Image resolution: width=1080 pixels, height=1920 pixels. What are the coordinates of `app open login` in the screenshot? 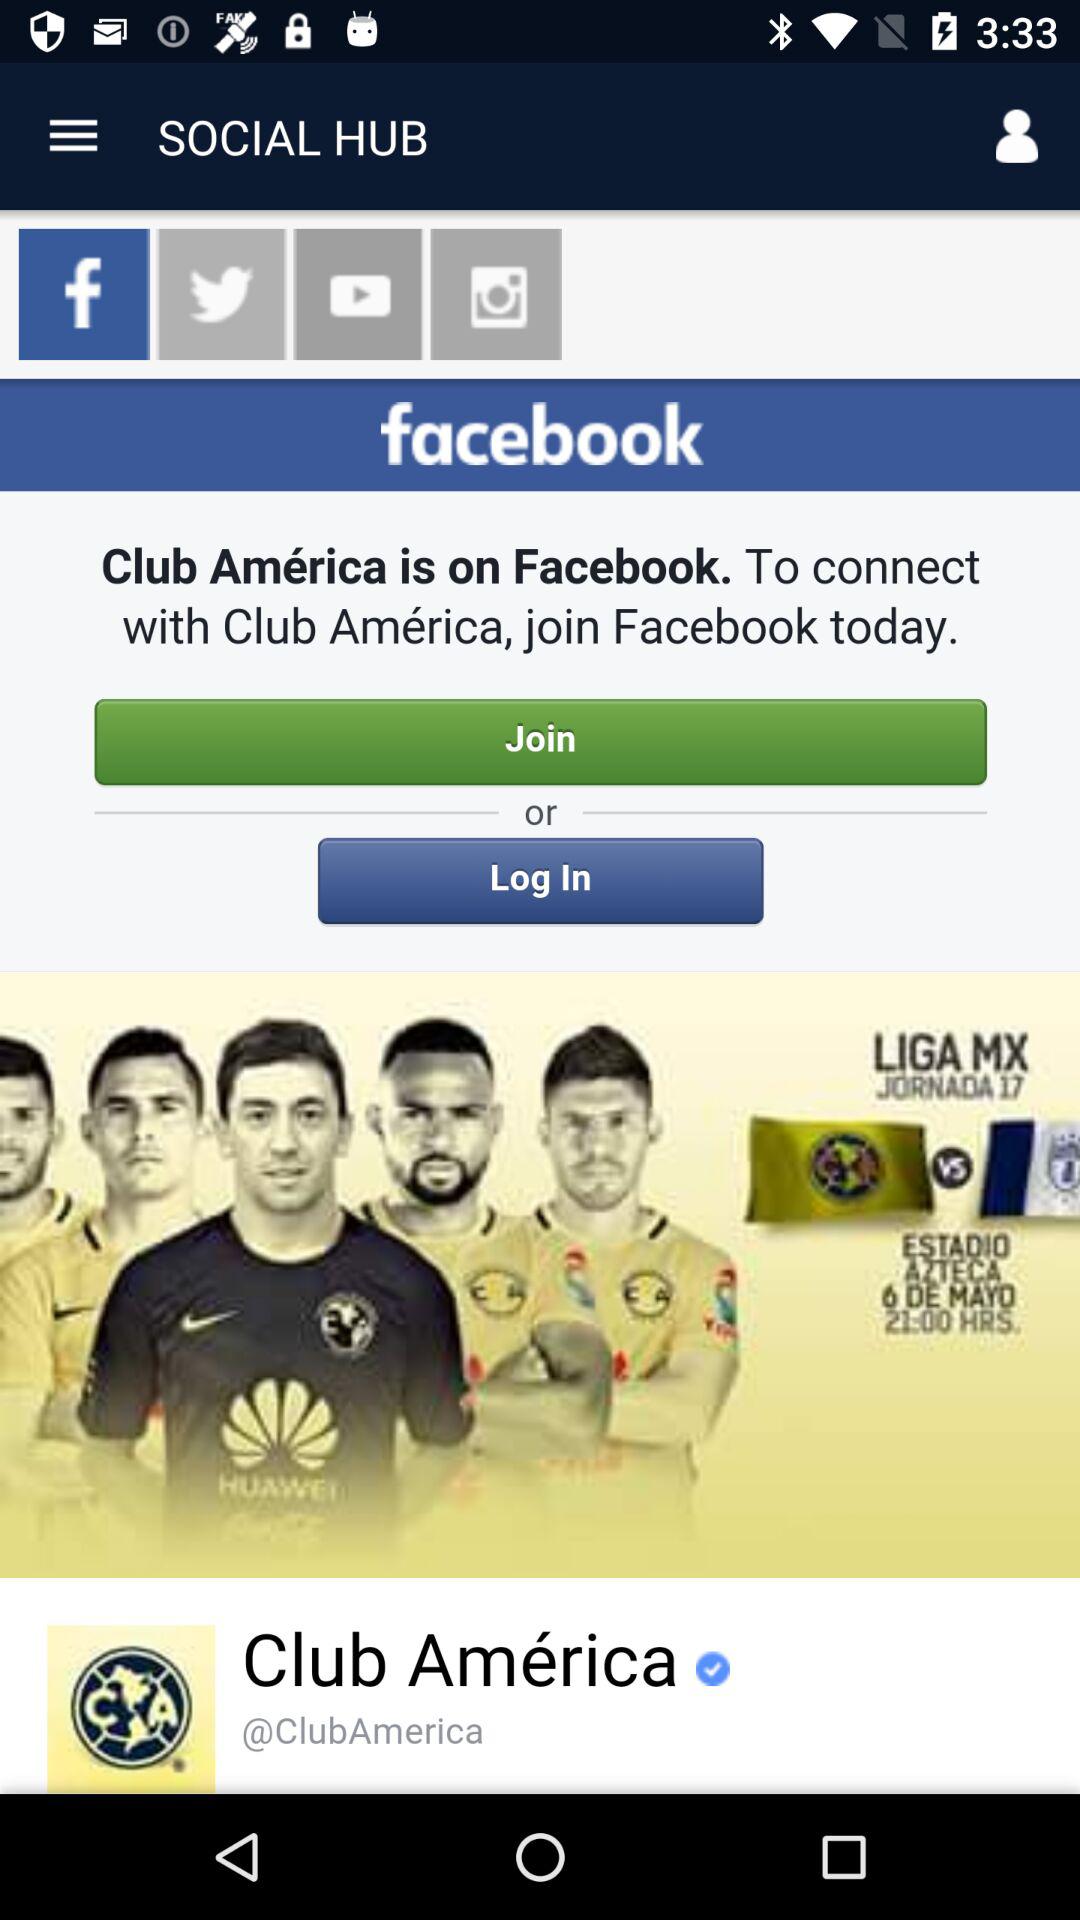 It's located at (540, 1086).